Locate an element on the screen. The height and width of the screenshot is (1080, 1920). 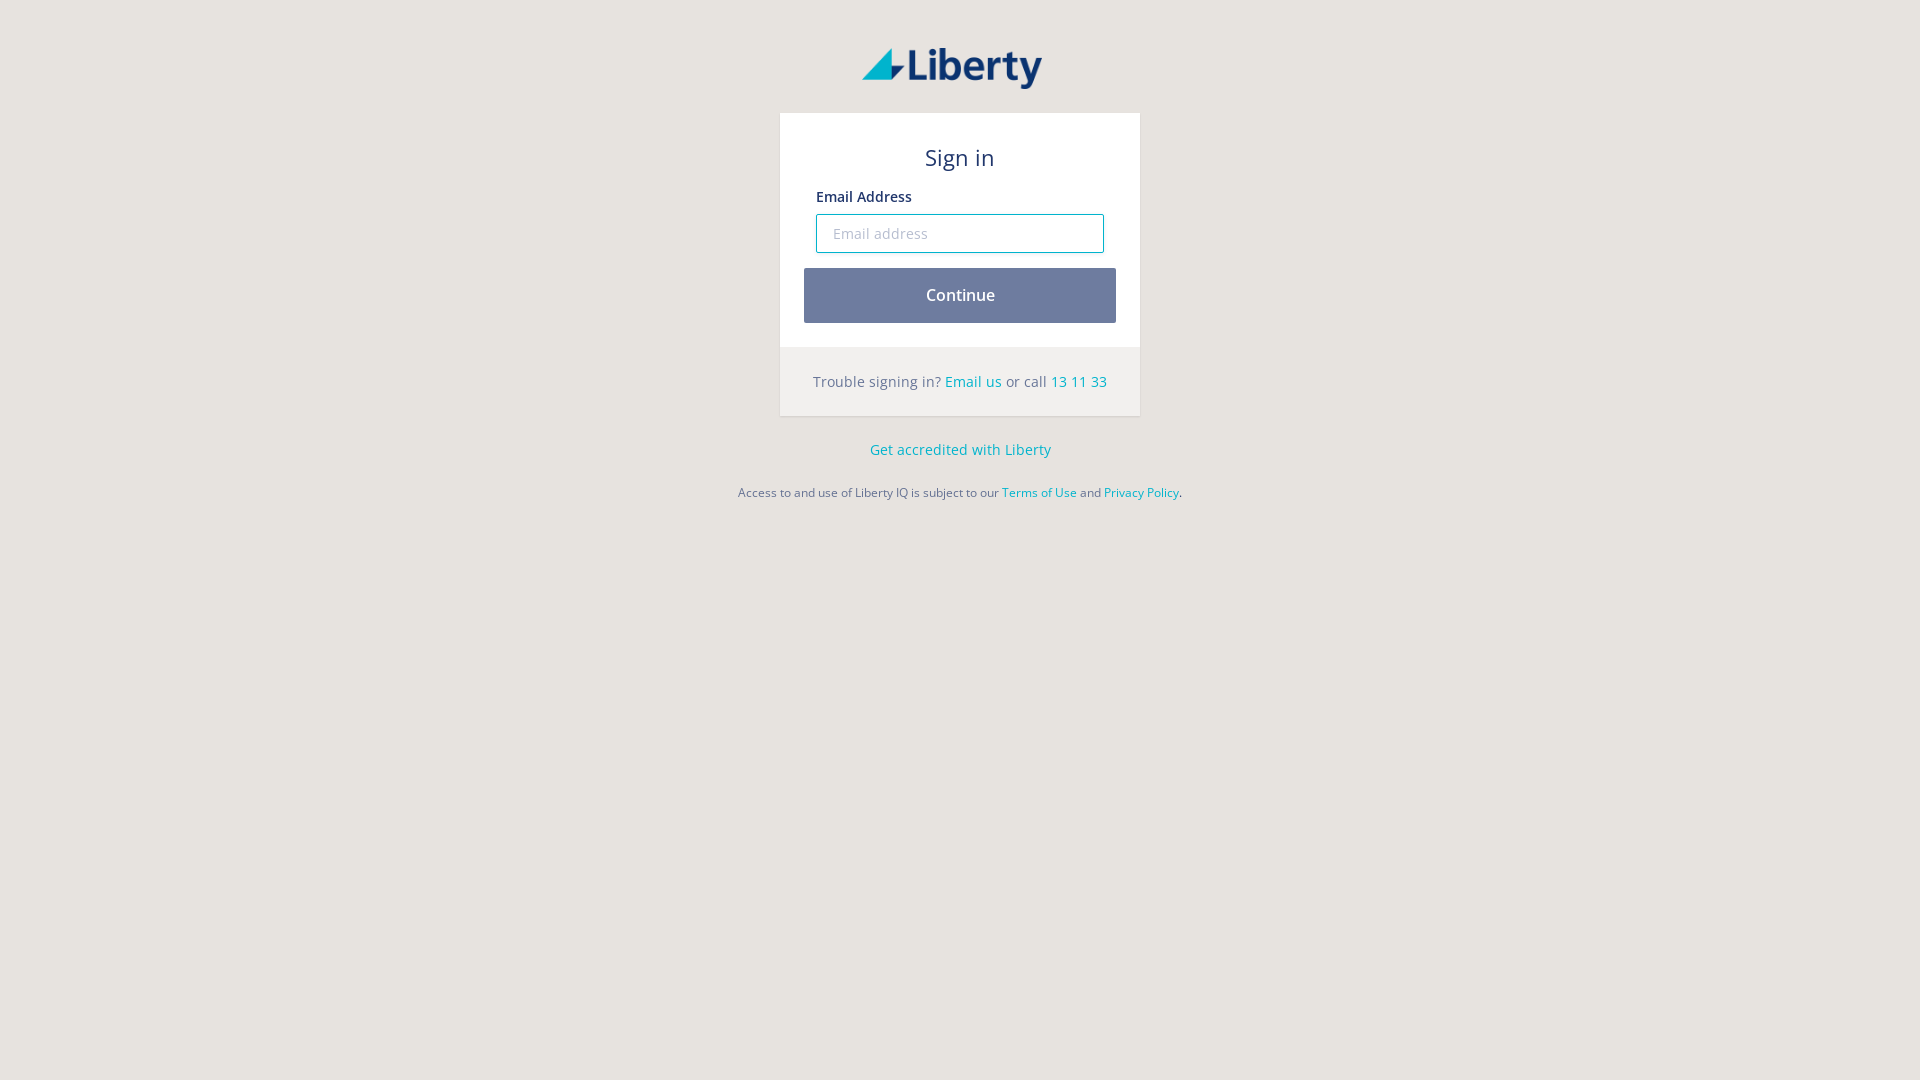
Get accredited with Liberty is located at coordinates (960, 450).